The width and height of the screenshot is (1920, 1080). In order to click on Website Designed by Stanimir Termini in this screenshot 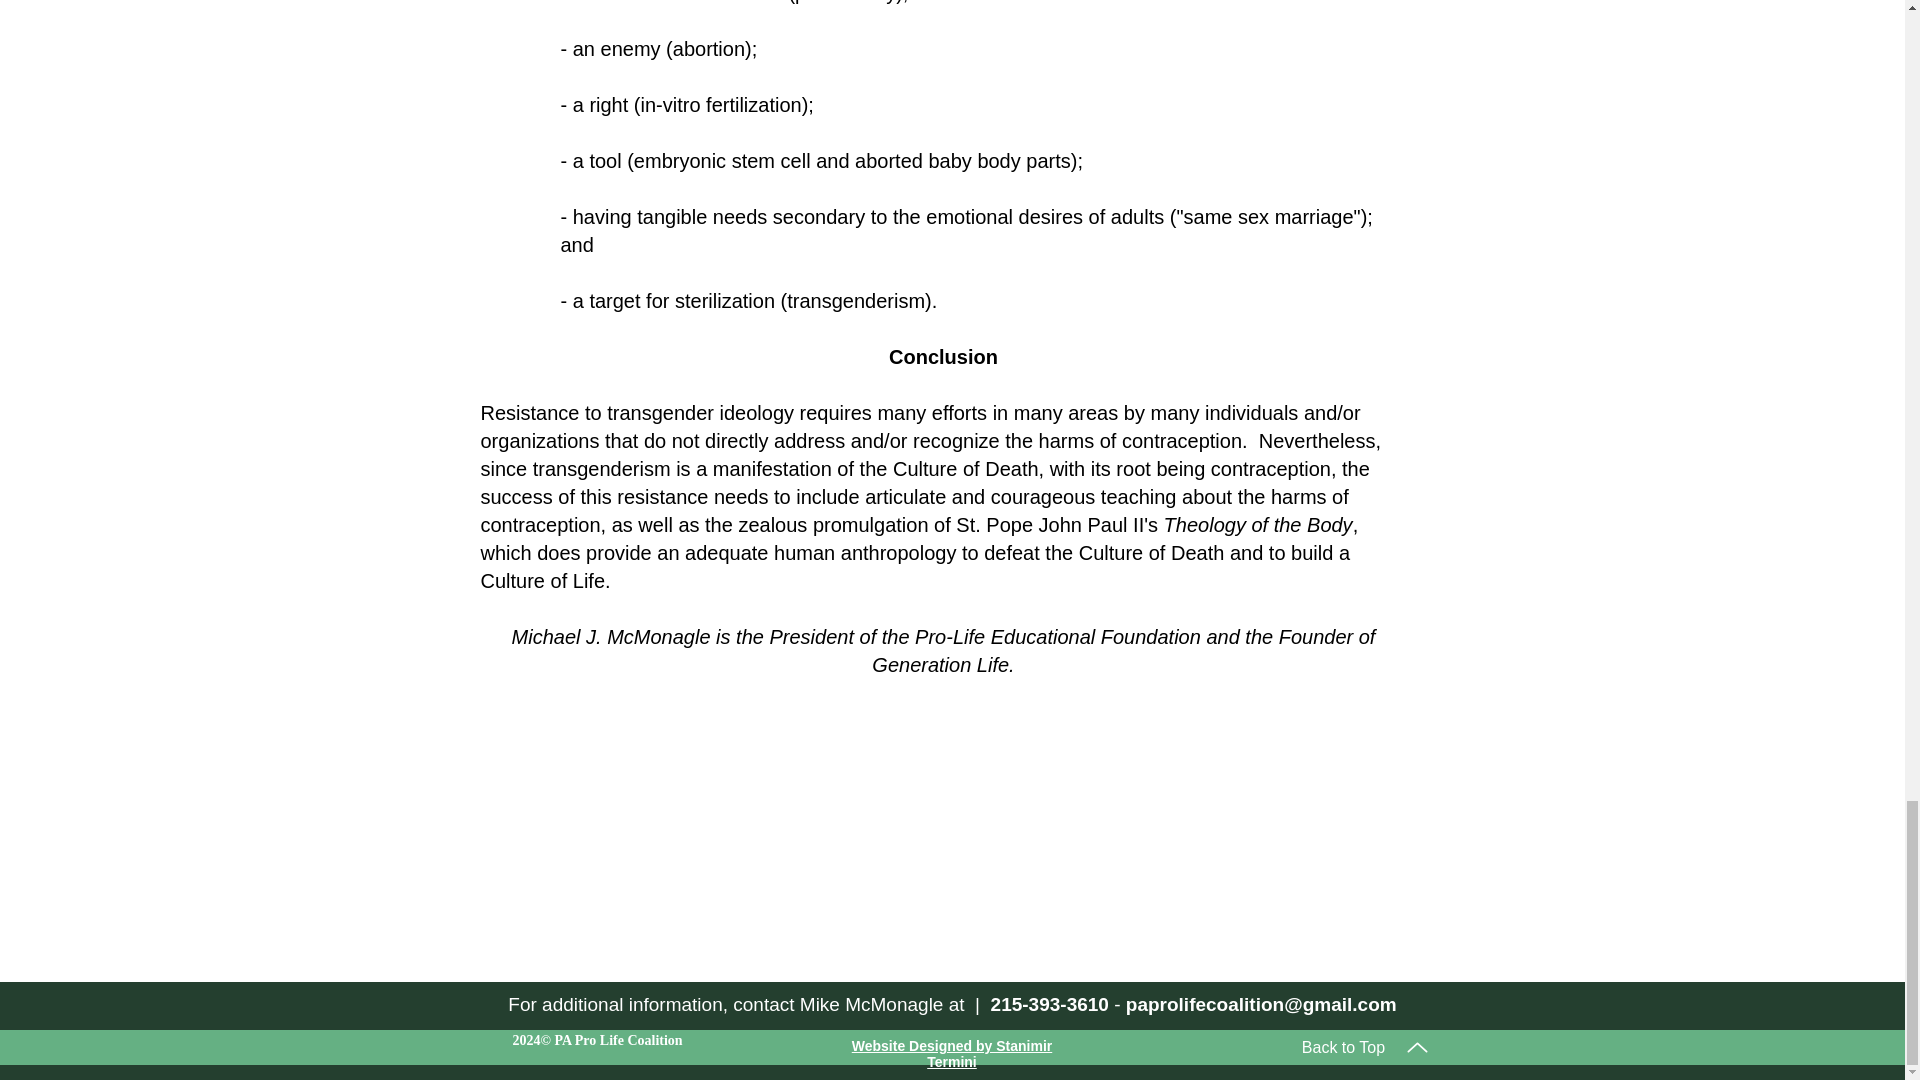, I will do `click(952, 1054)`.